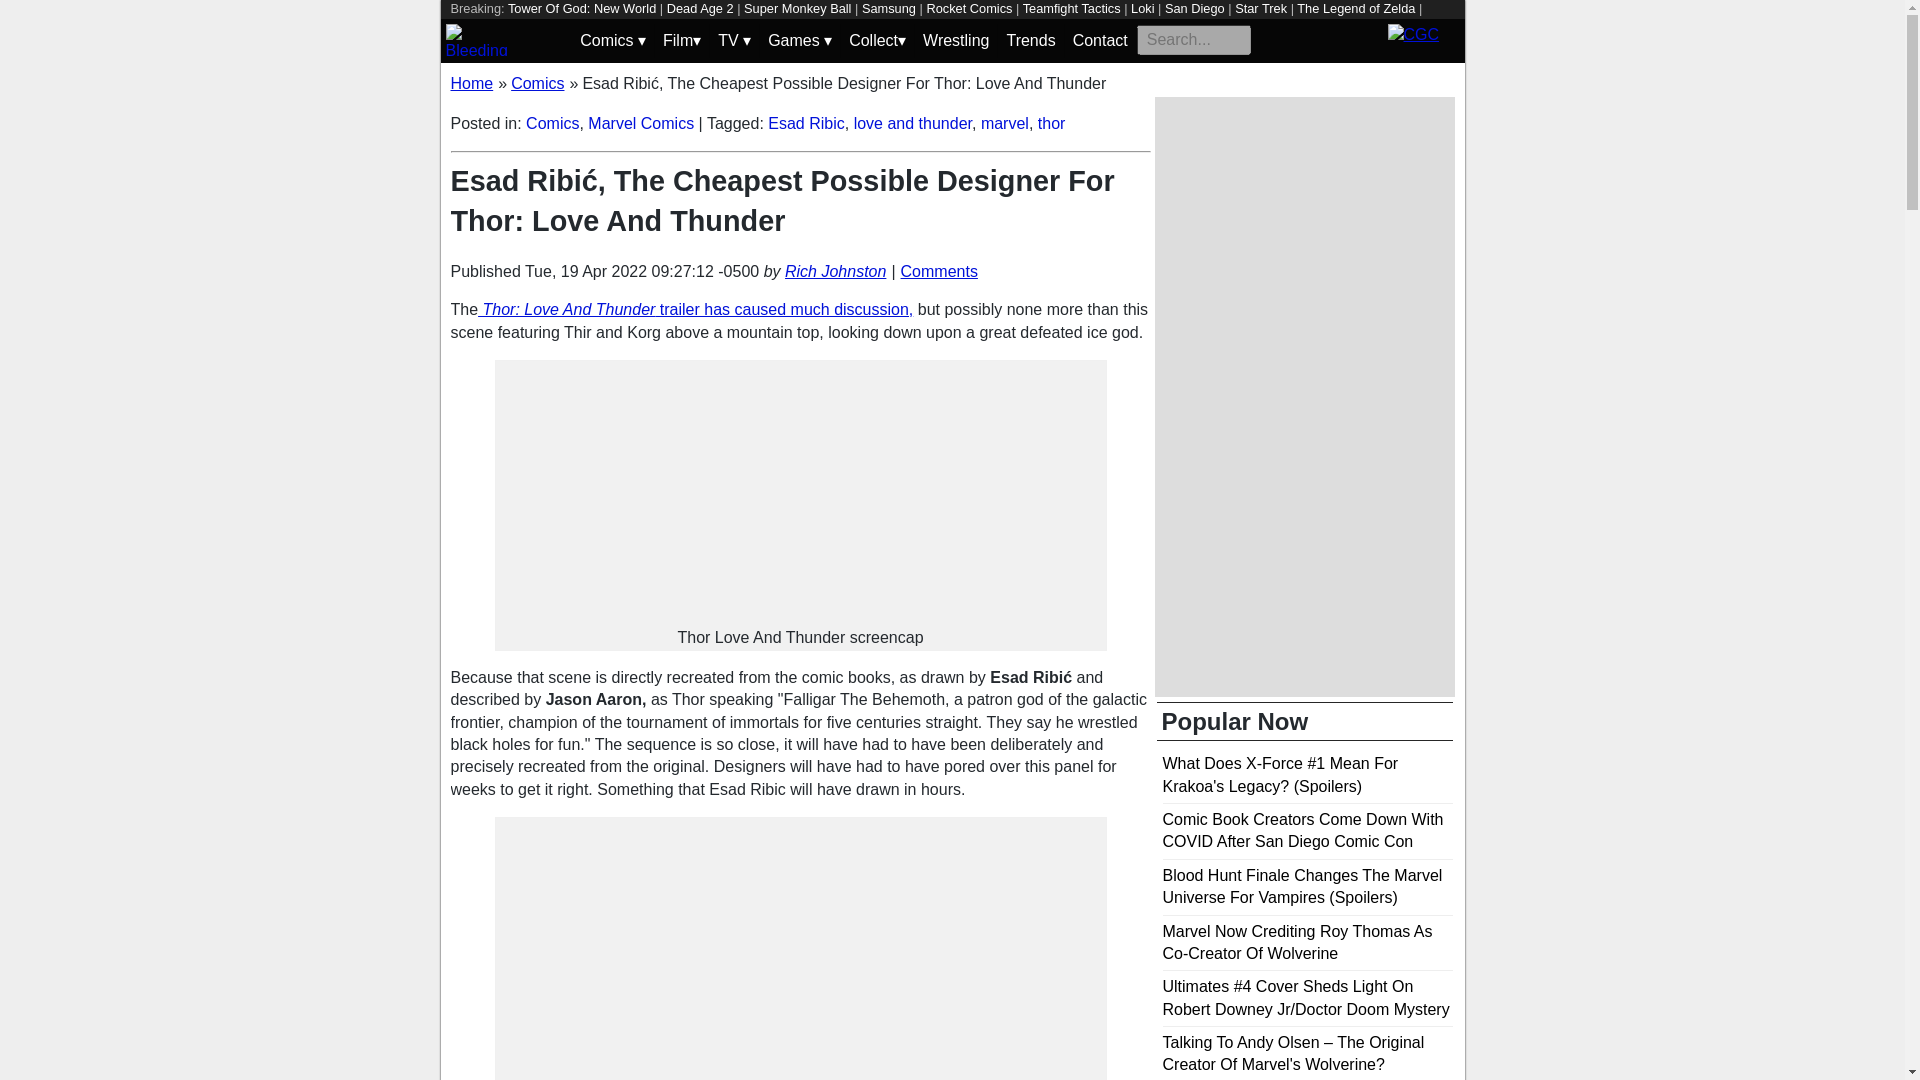  Describe the element at coordinates (797, 8) in the screenshot. I see `Super Monkey Ball` at that location.